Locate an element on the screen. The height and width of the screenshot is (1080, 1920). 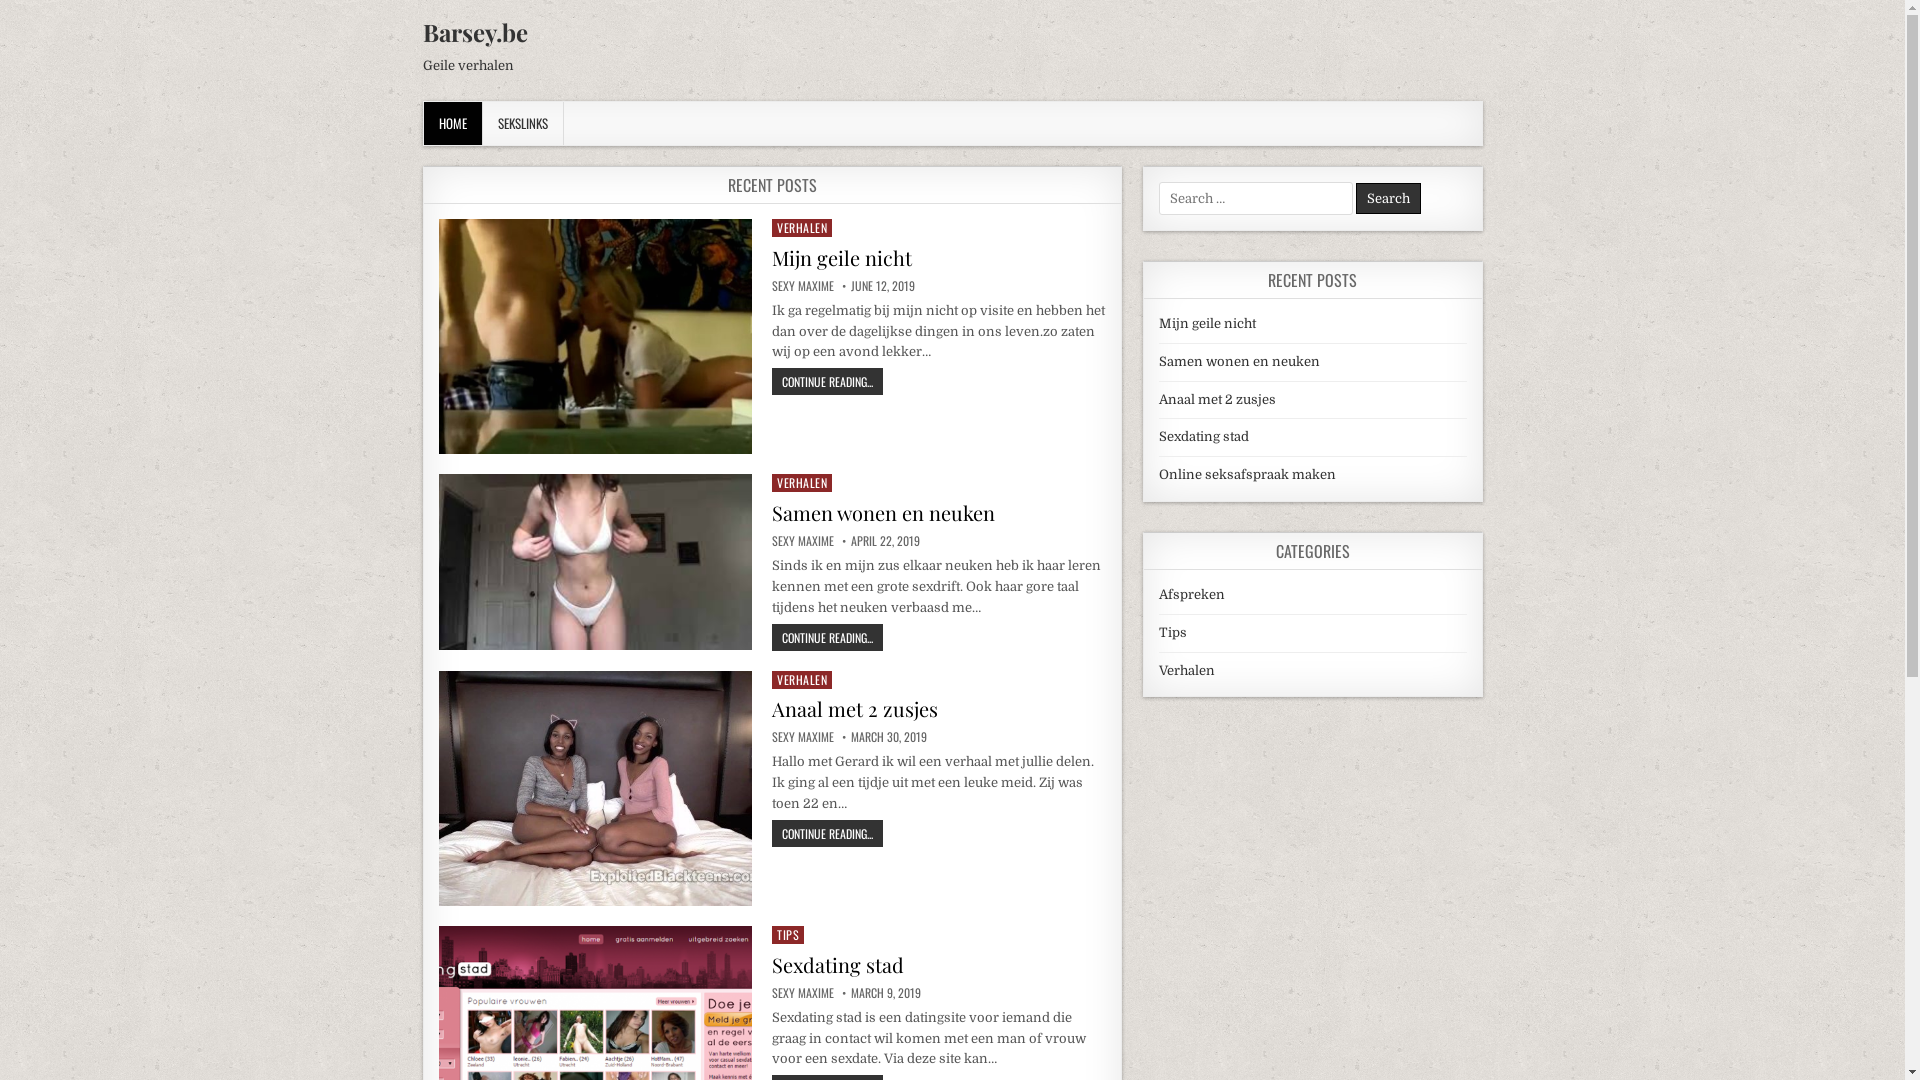
Tips is located at coordinates (1173, 632).